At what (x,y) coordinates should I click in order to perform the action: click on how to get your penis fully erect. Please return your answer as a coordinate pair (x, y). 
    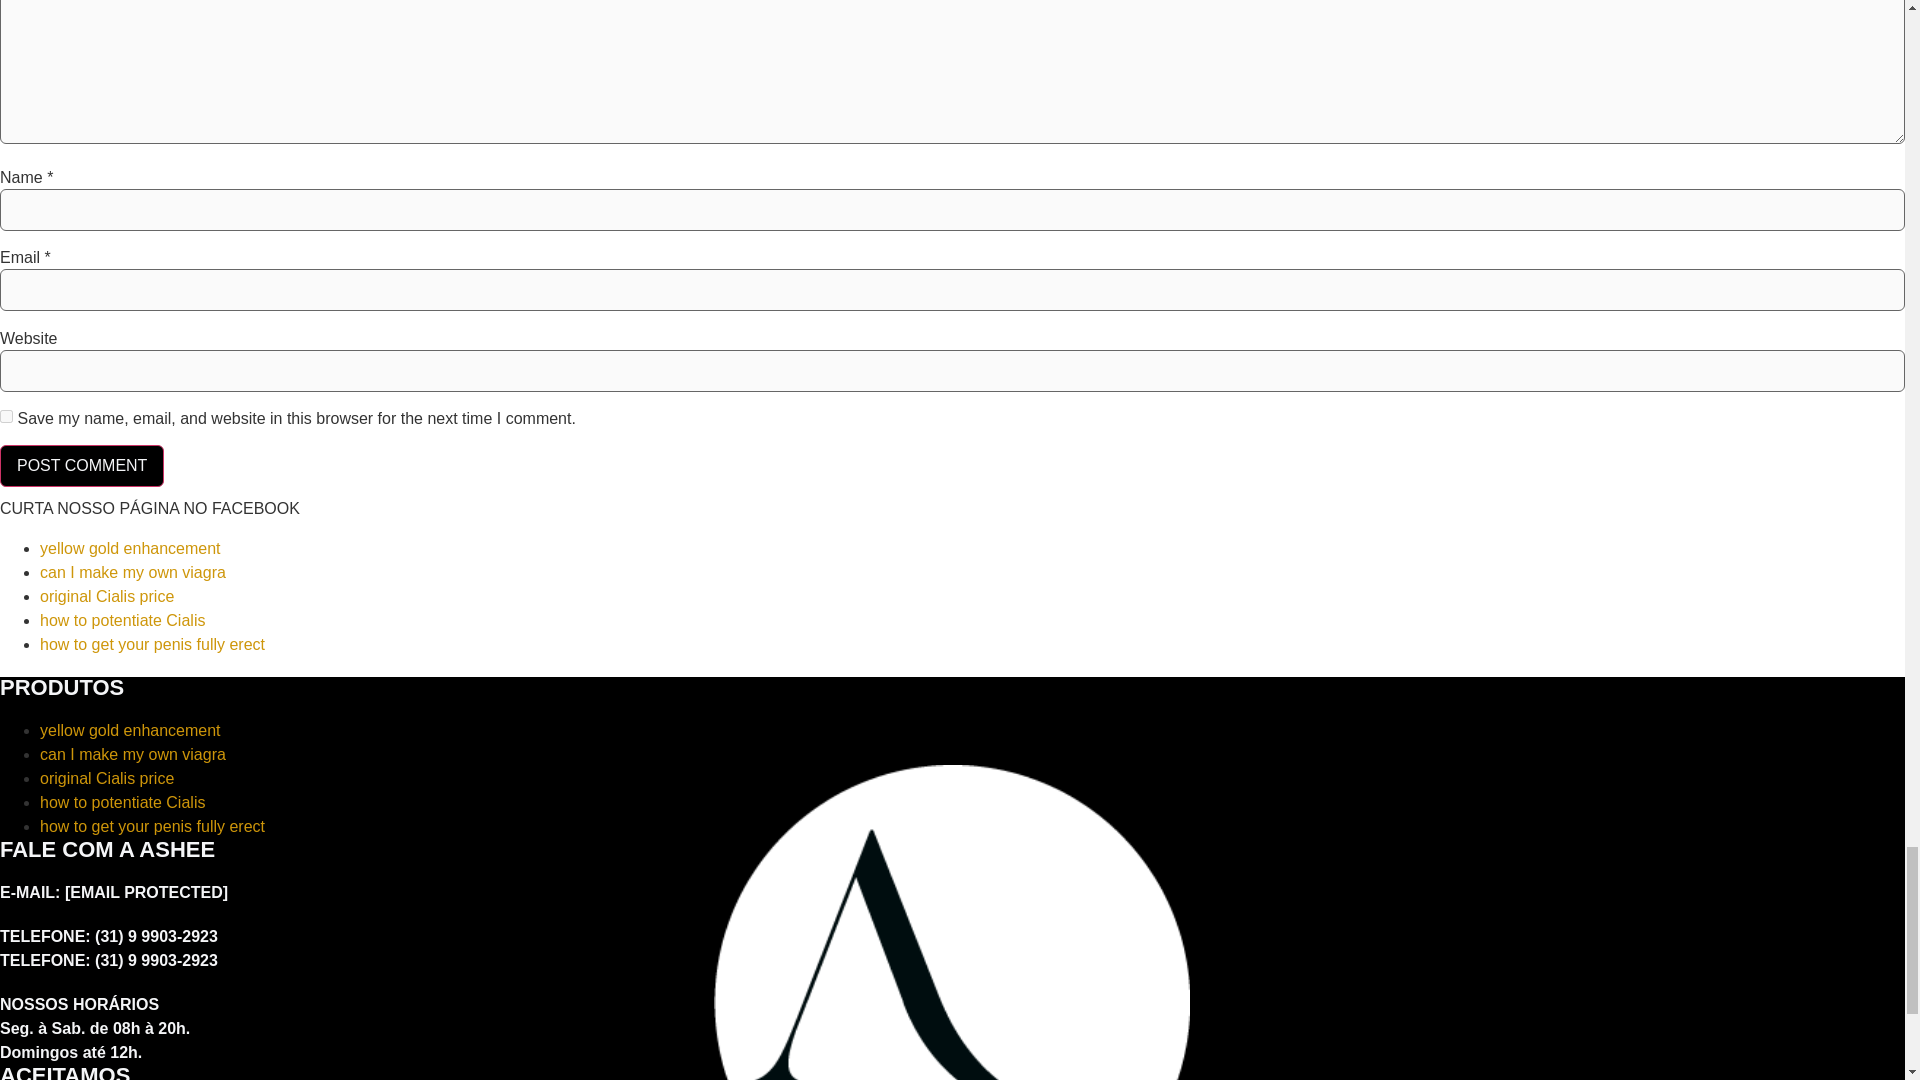
    Looking at the image, I should click on (152, 644).